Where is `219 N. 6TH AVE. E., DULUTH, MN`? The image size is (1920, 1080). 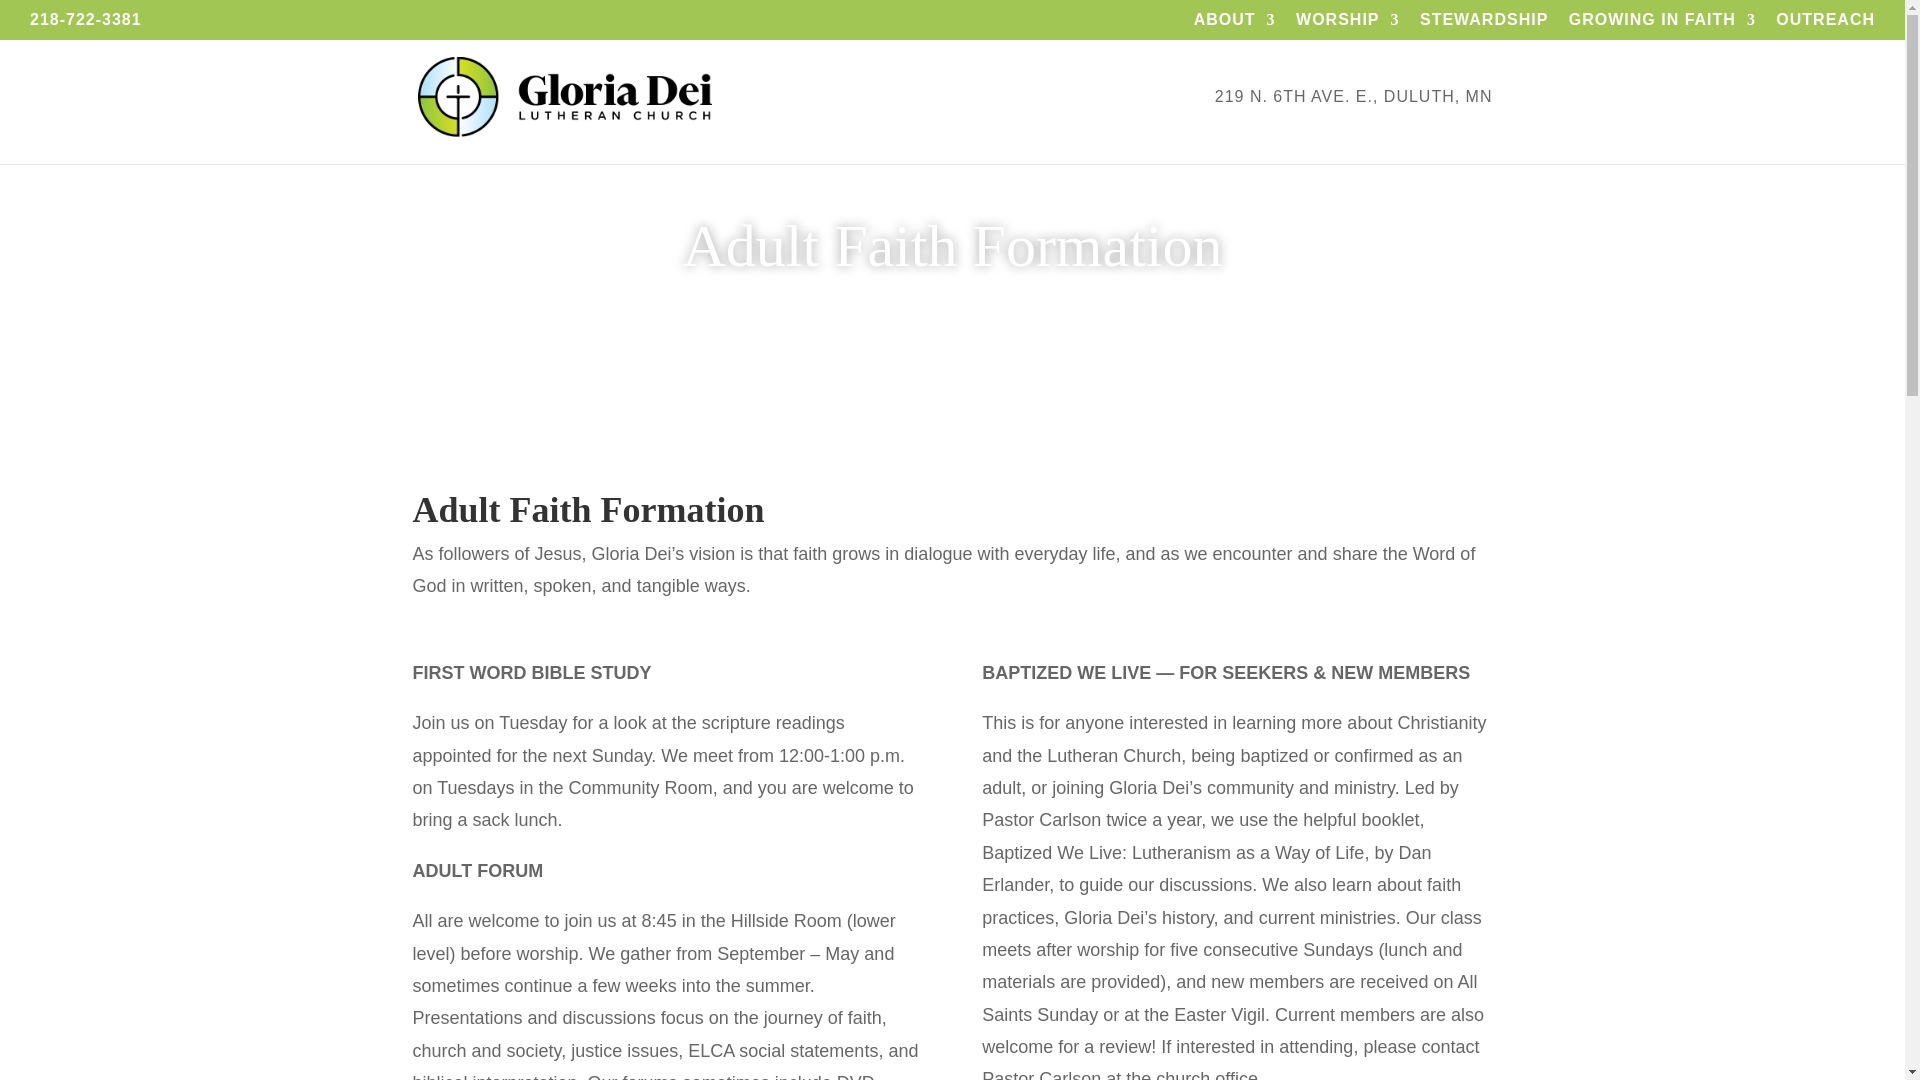
219 N. 6TH AVE. E., DULUTH, MN is located at coordinates (1354, 126).